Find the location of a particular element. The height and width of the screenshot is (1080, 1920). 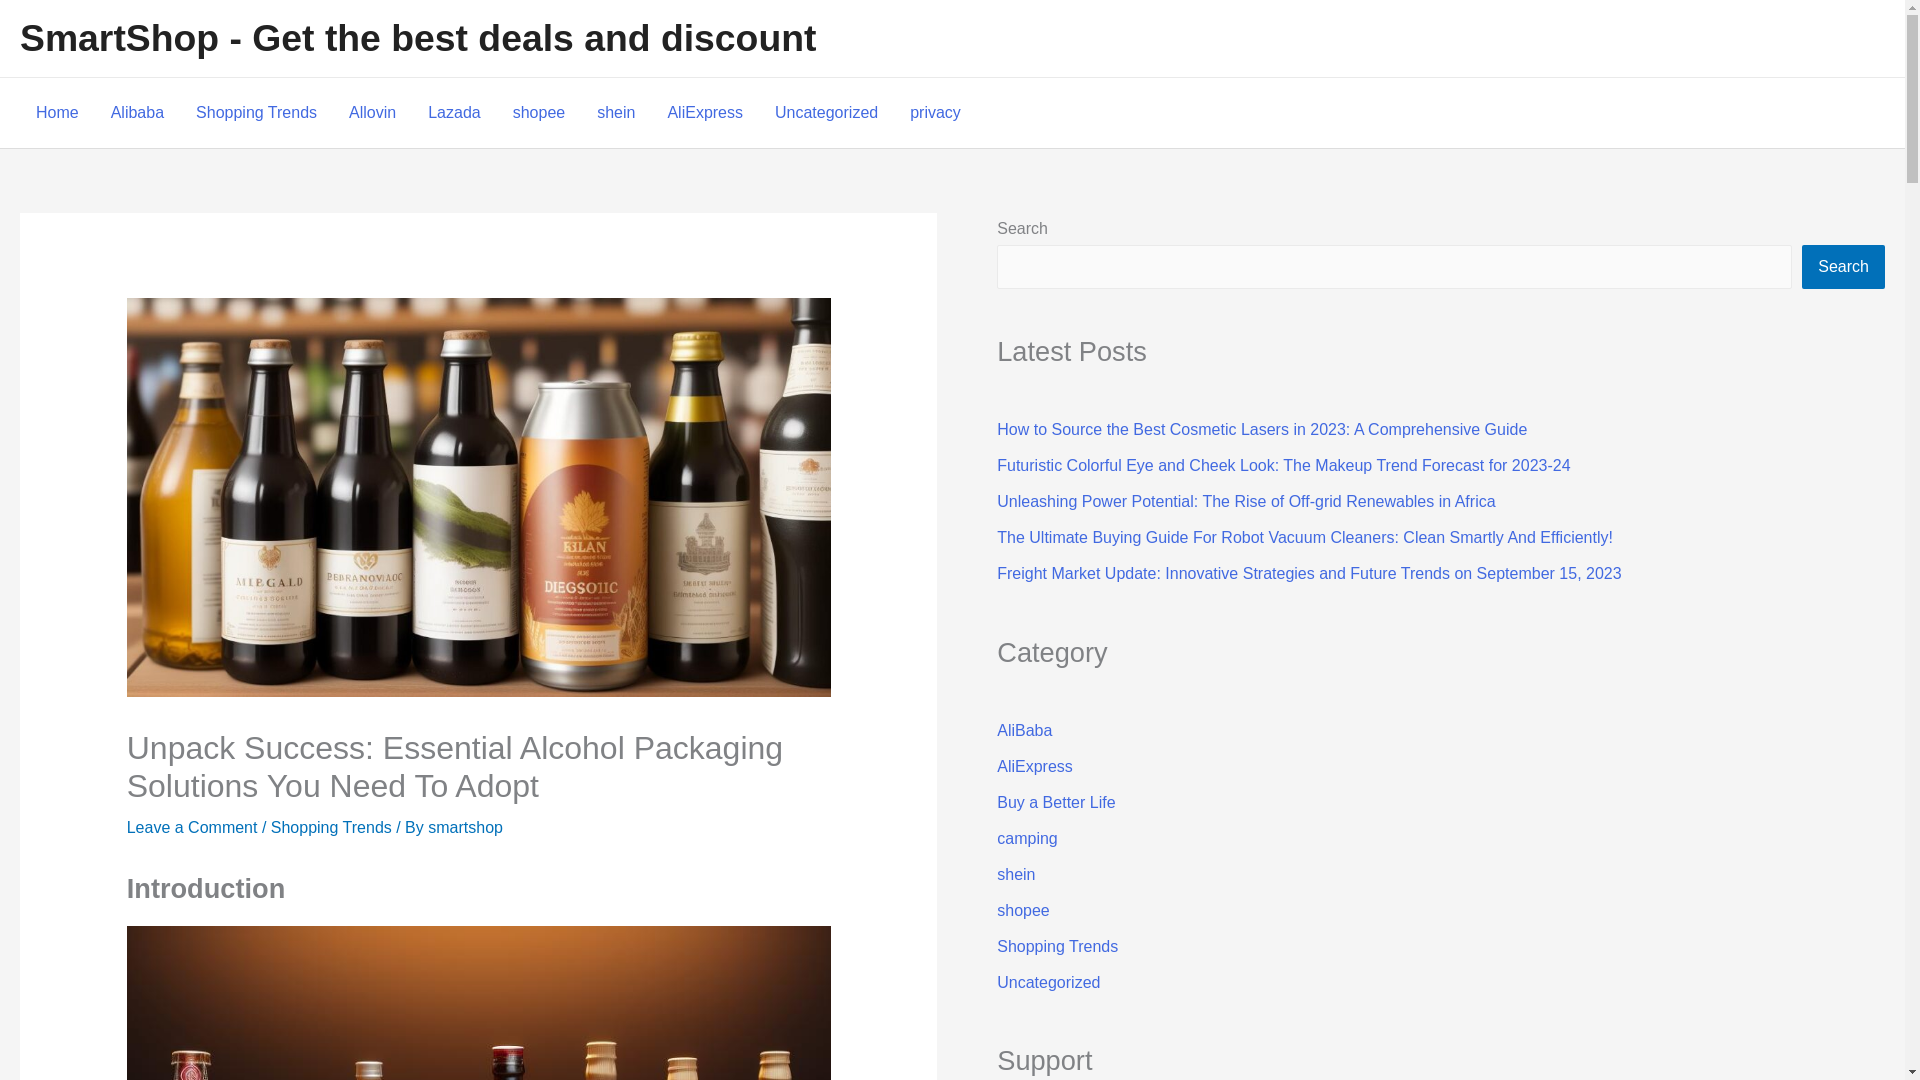

Alibaba is located at coordinates (137, 112).